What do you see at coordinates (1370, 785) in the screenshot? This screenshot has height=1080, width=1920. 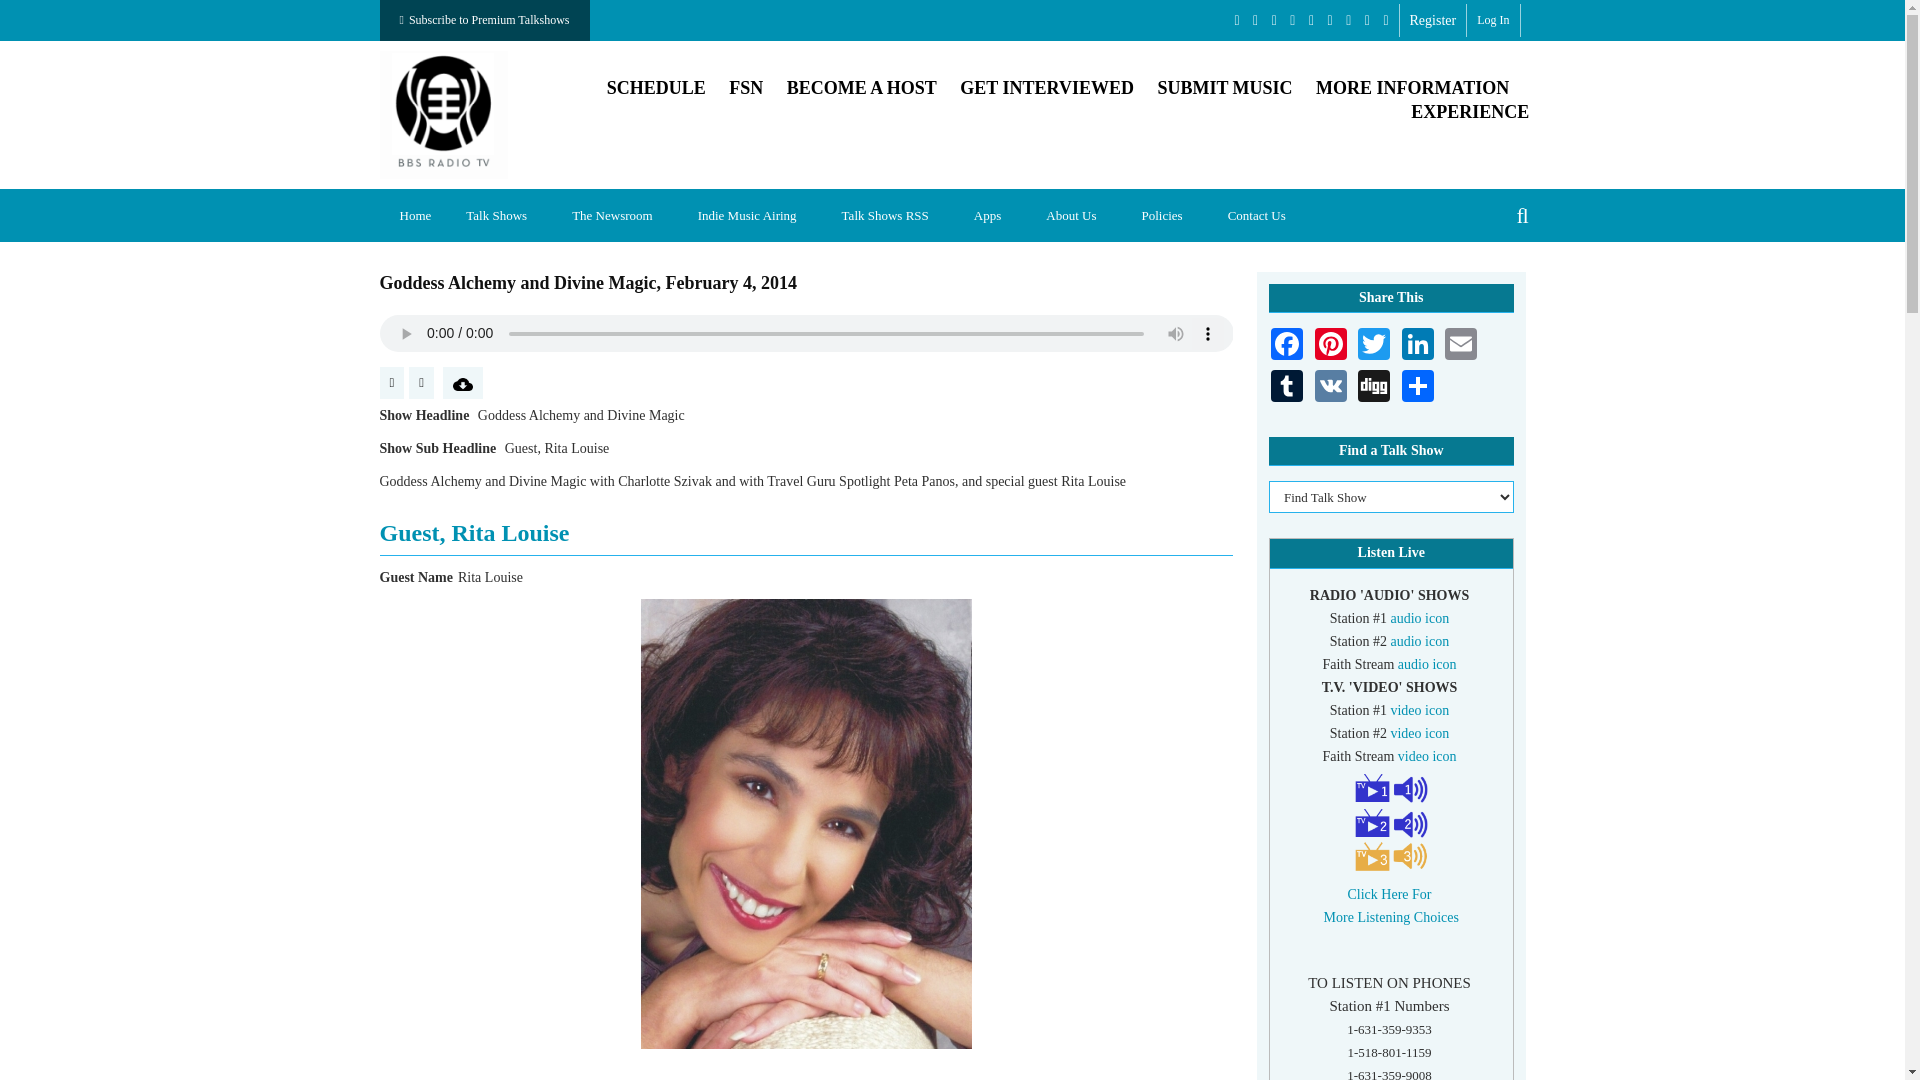 I see `BBS Radio TV Video Live Stream for Station 1` at bounding box center [1370, 785].